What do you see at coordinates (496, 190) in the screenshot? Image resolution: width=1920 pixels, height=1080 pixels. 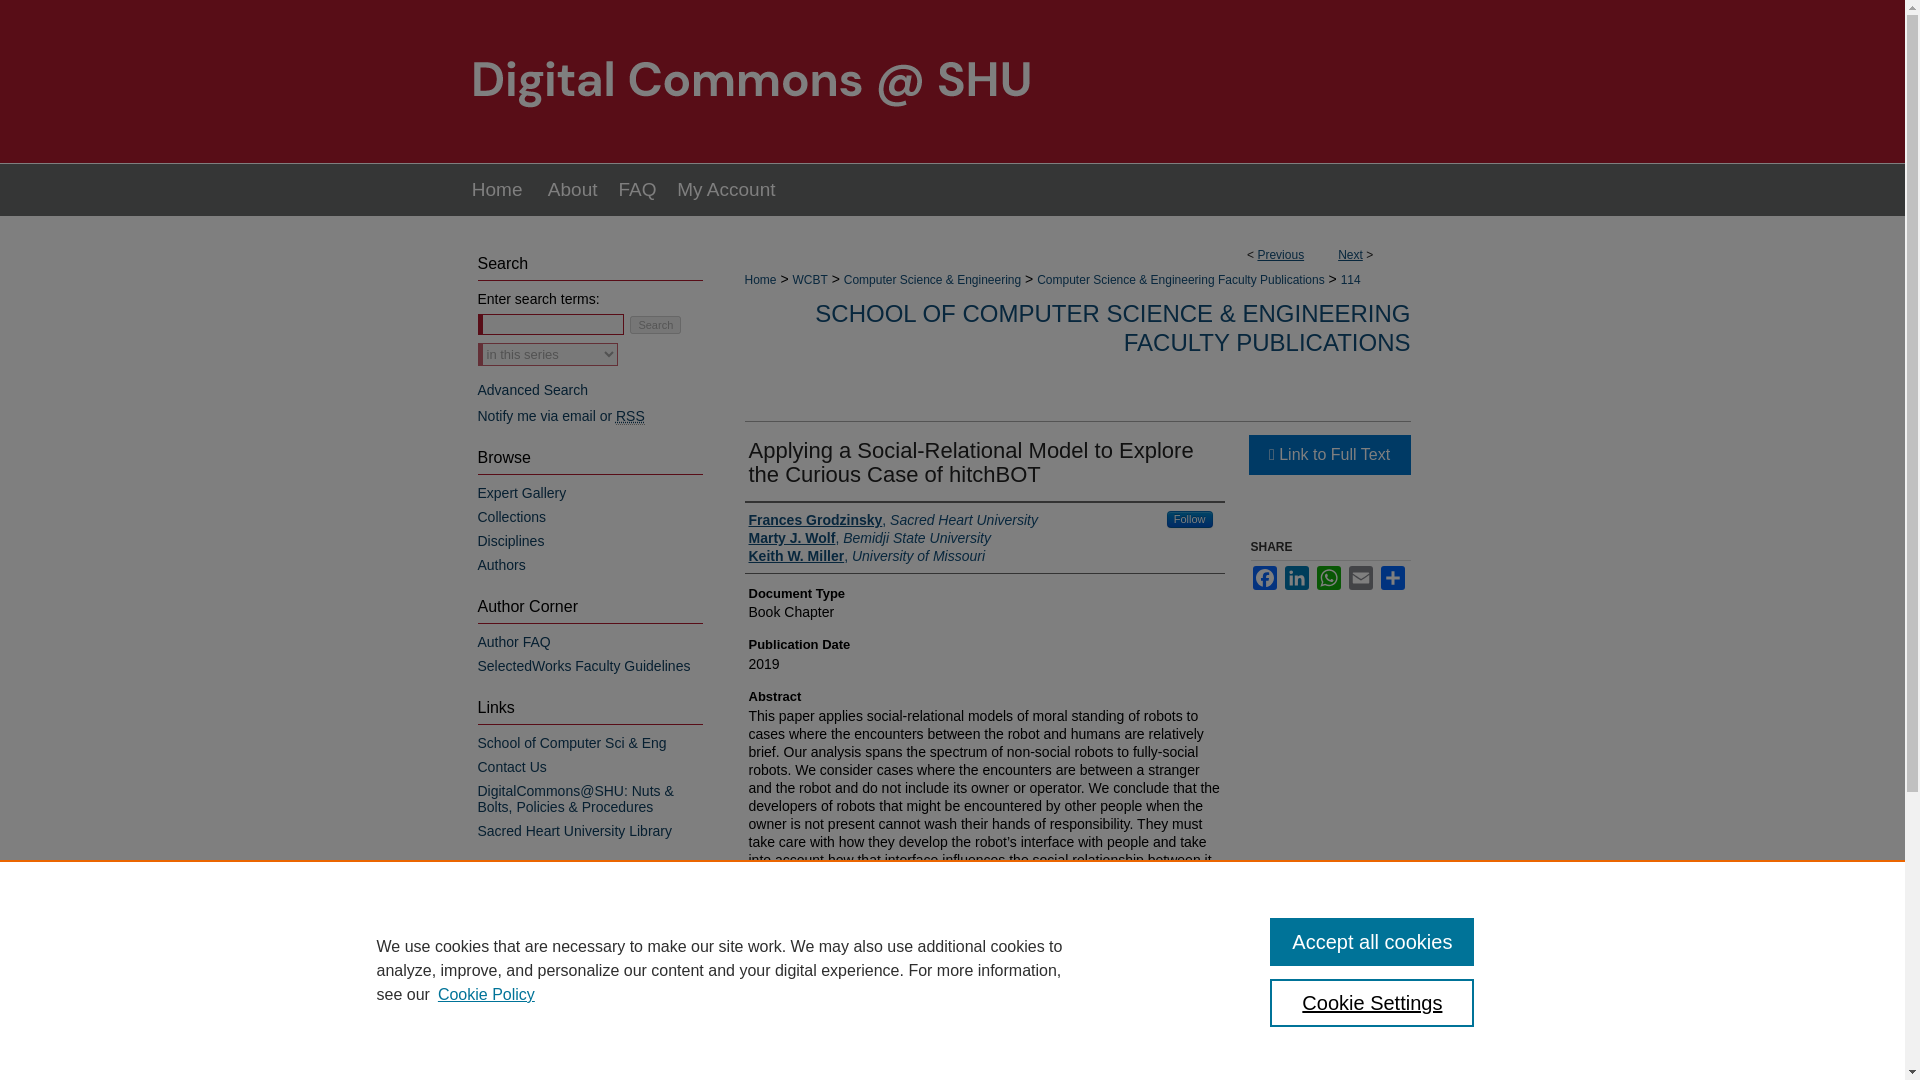 I see `Home` at bounding box center [496, 190].